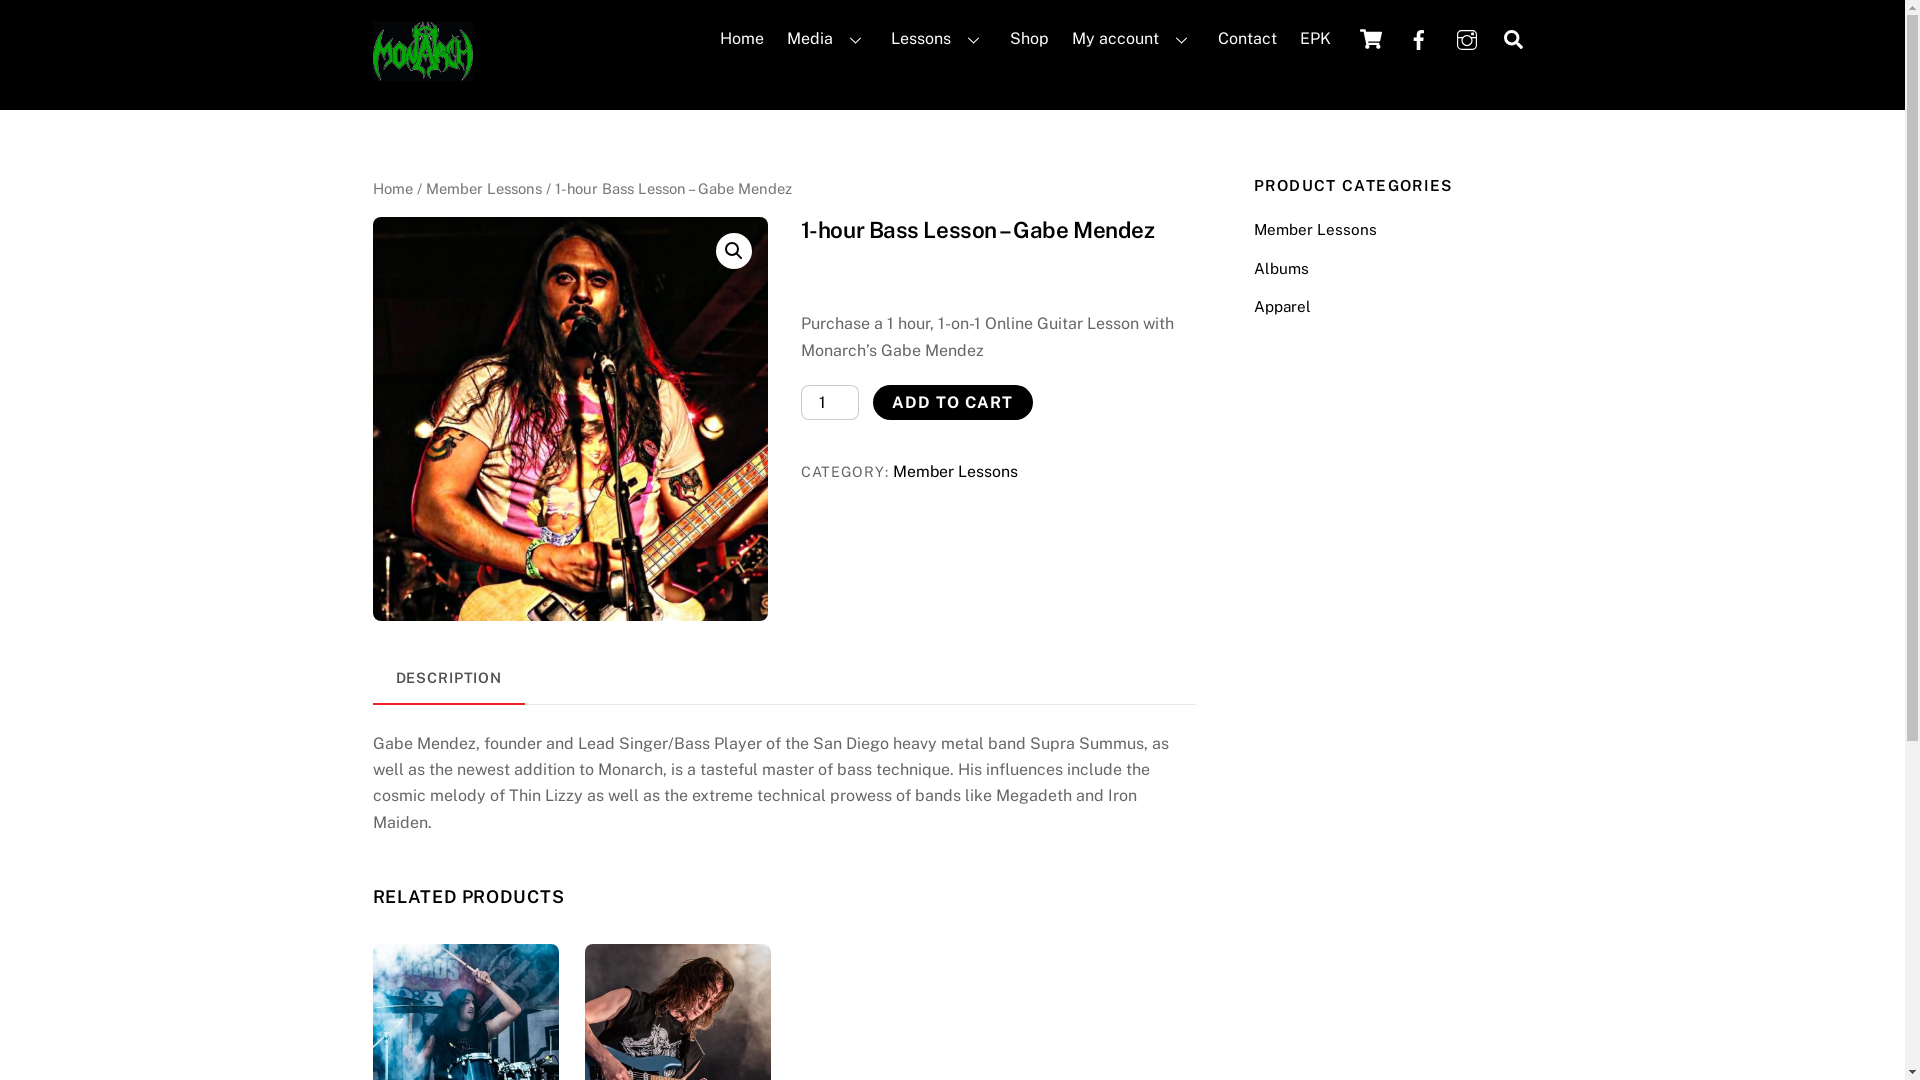 This screenshot has width=1920, height=1080. What do you see at coordinates (940, 39) in the screenshot?
I see `Lessons` at bounding box center [940, 39].